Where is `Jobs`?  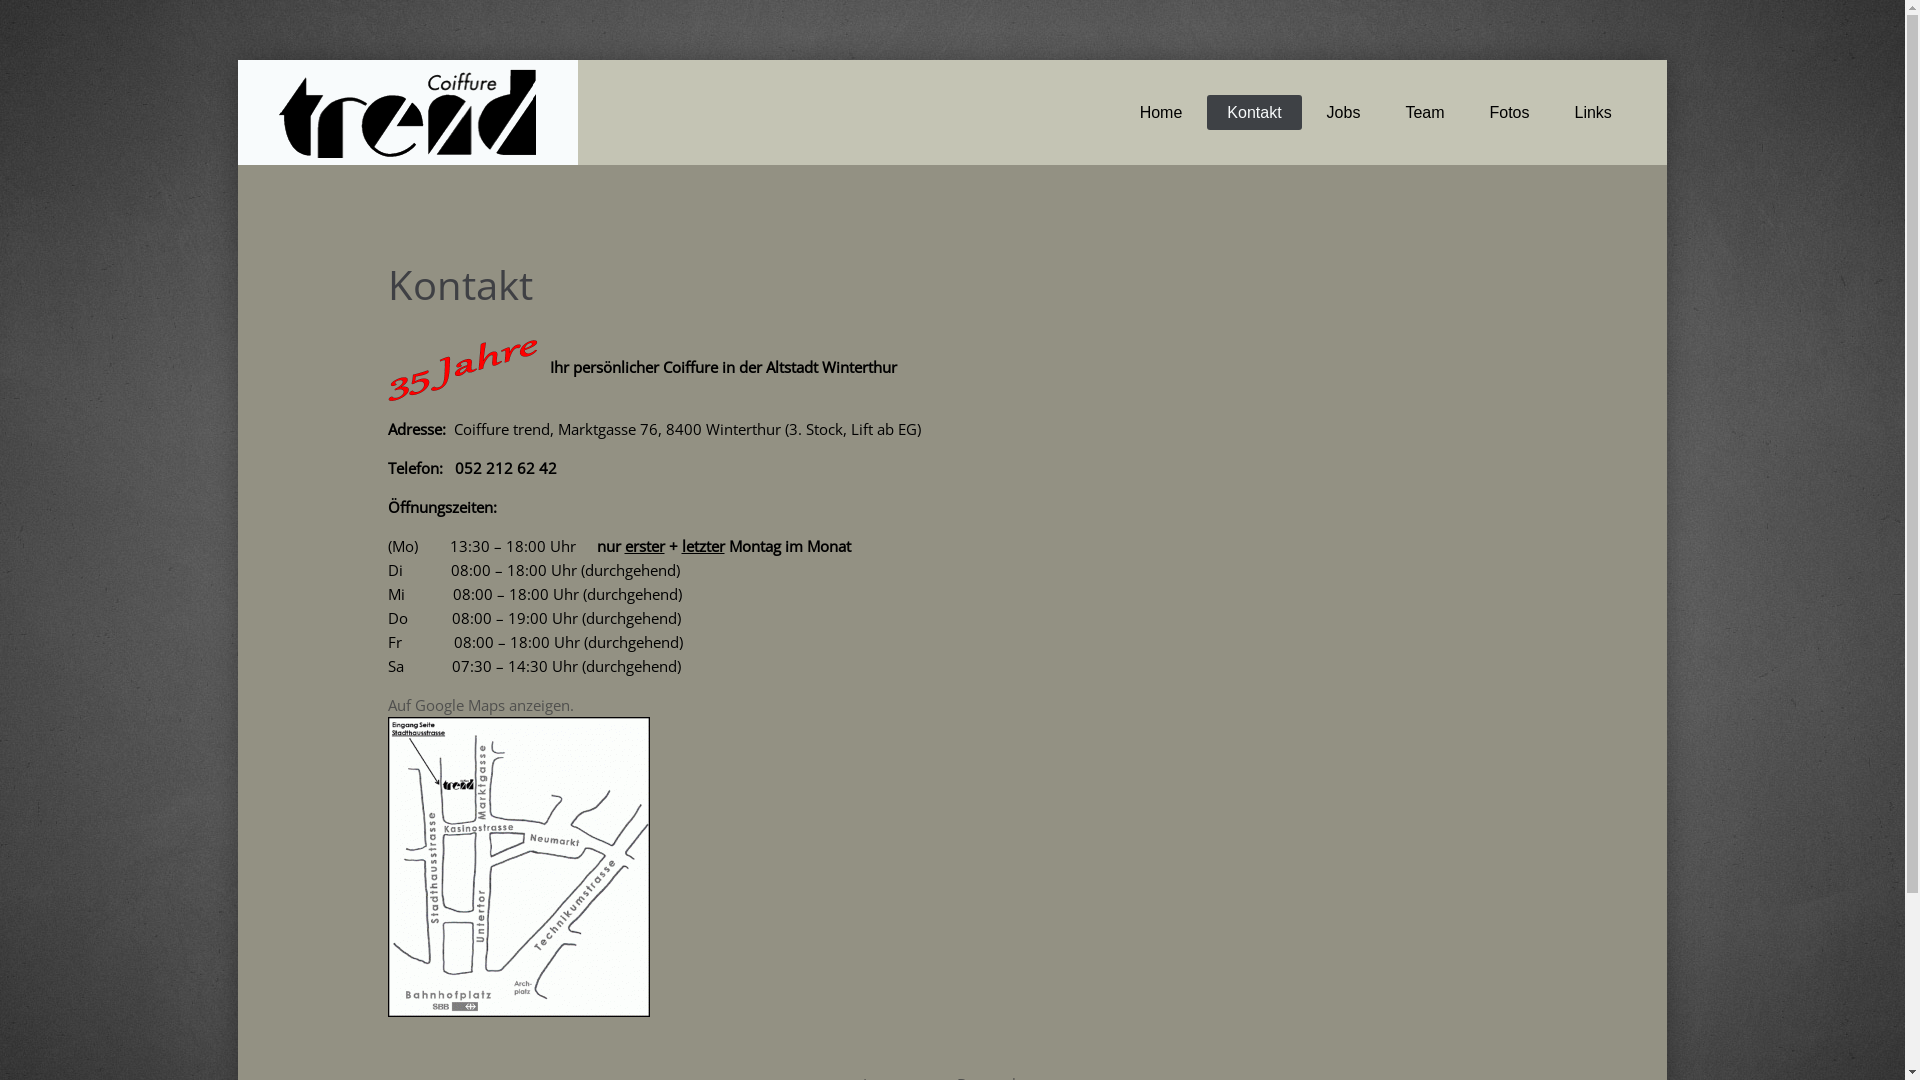 Jobs is located at coordinates (1344, 112).